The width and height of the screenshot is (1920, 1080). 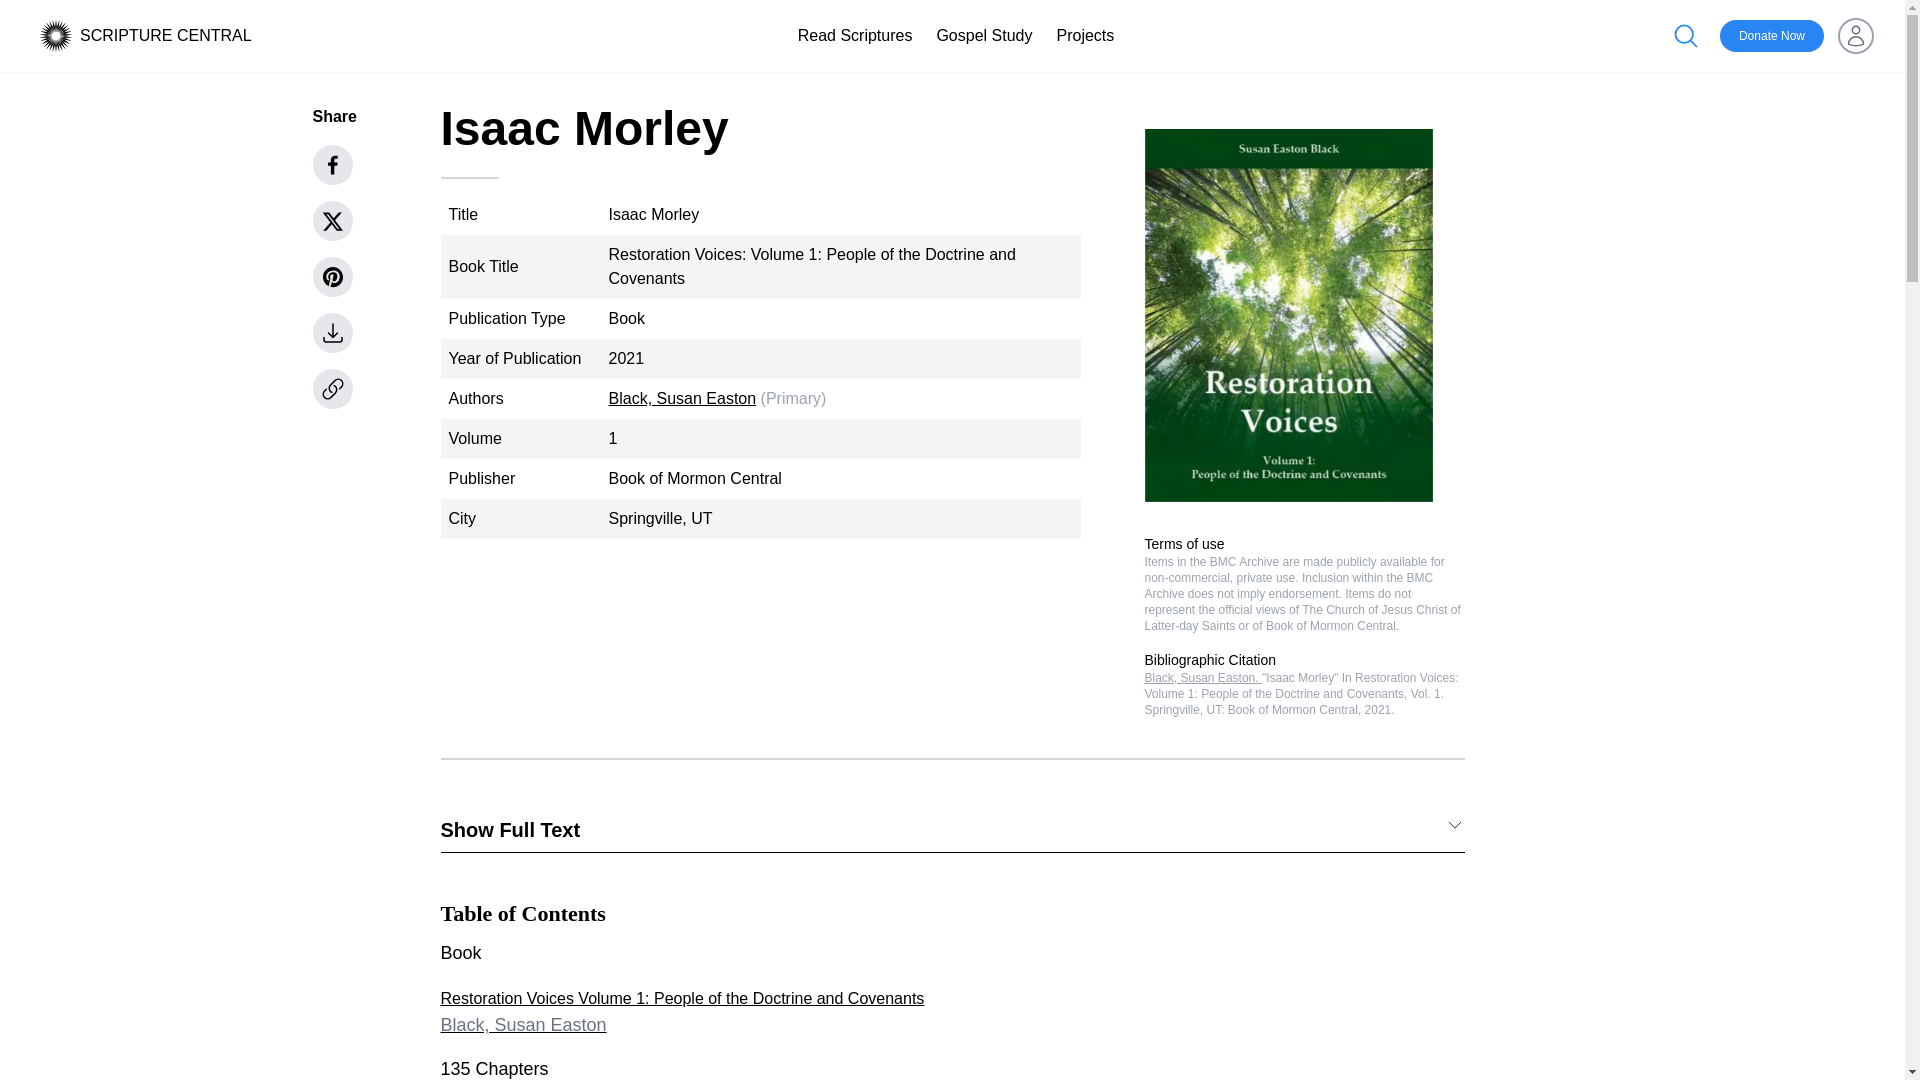 I want to click on Black, Susan Easton, so click(x=682, y=398).